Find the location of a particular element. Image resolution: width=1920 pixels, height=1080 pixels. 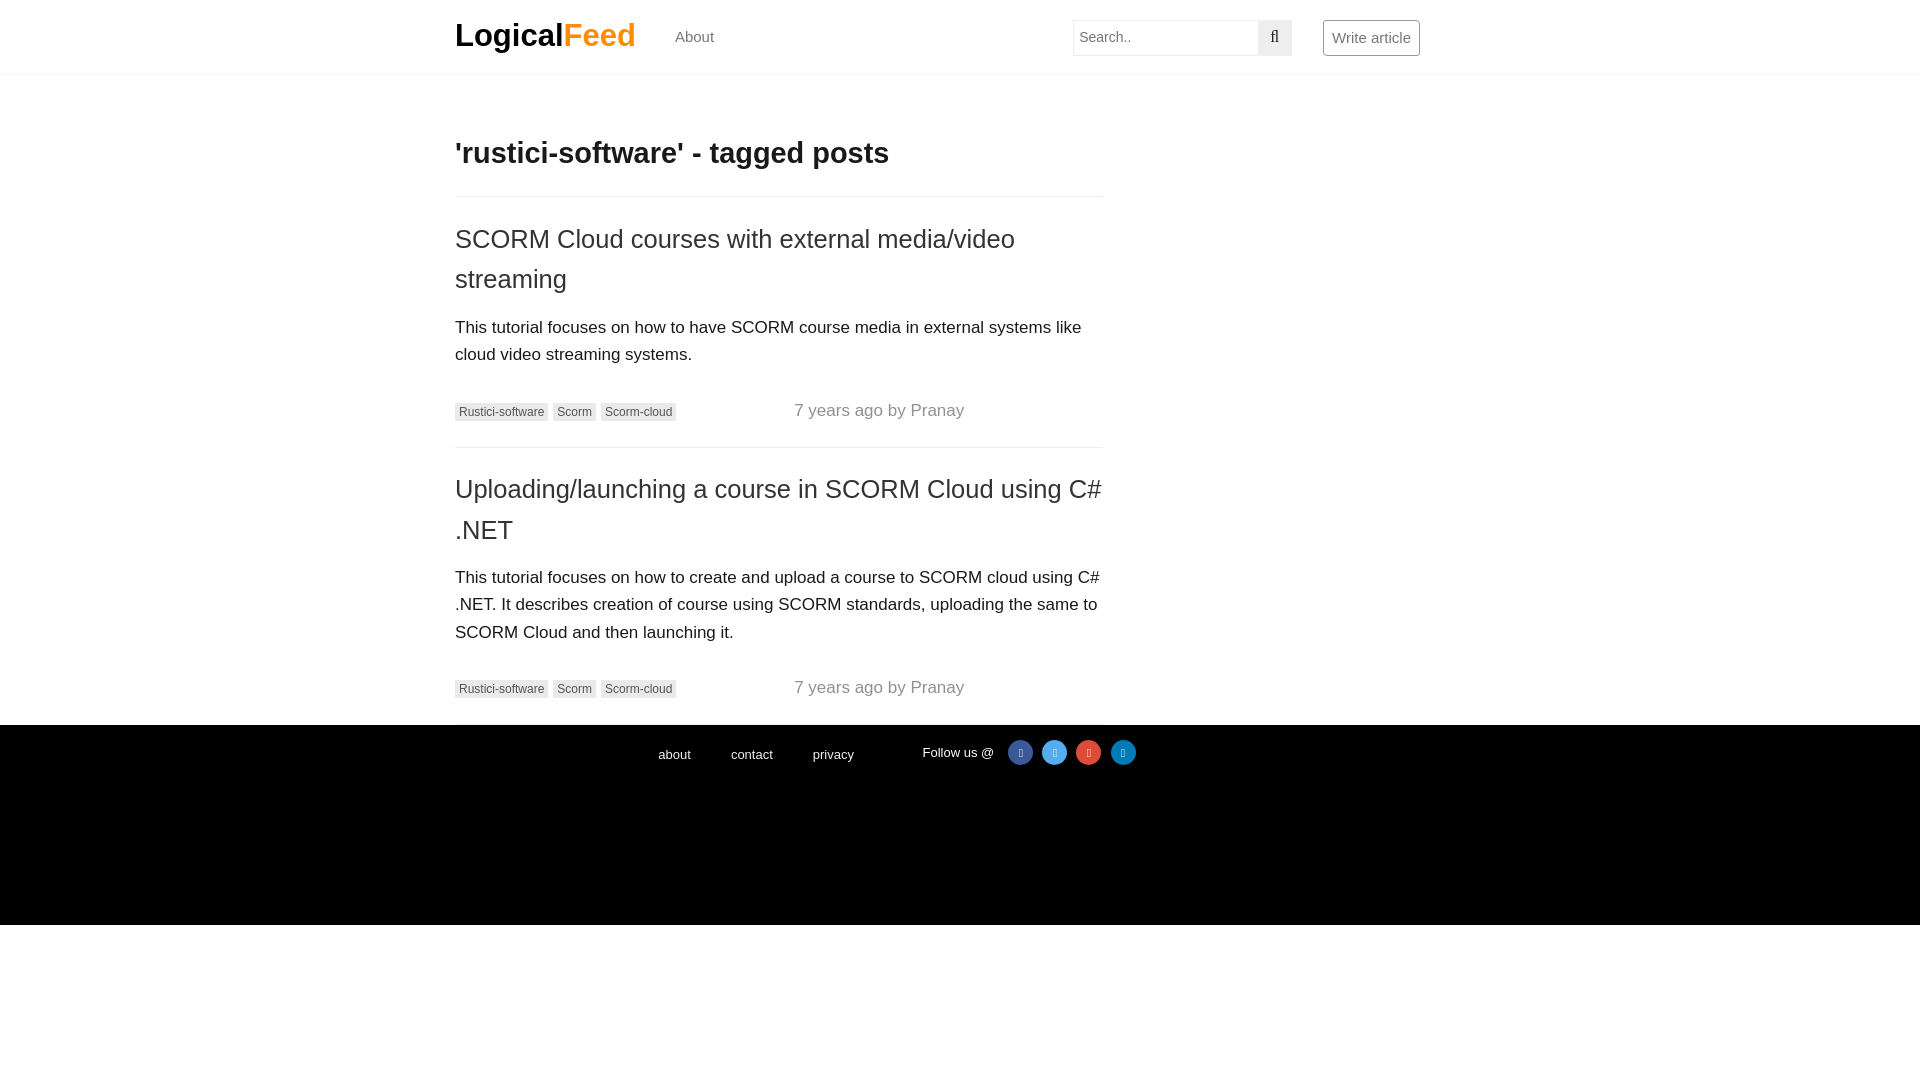

Scorm-cloud is located at coordinates (638, 688).